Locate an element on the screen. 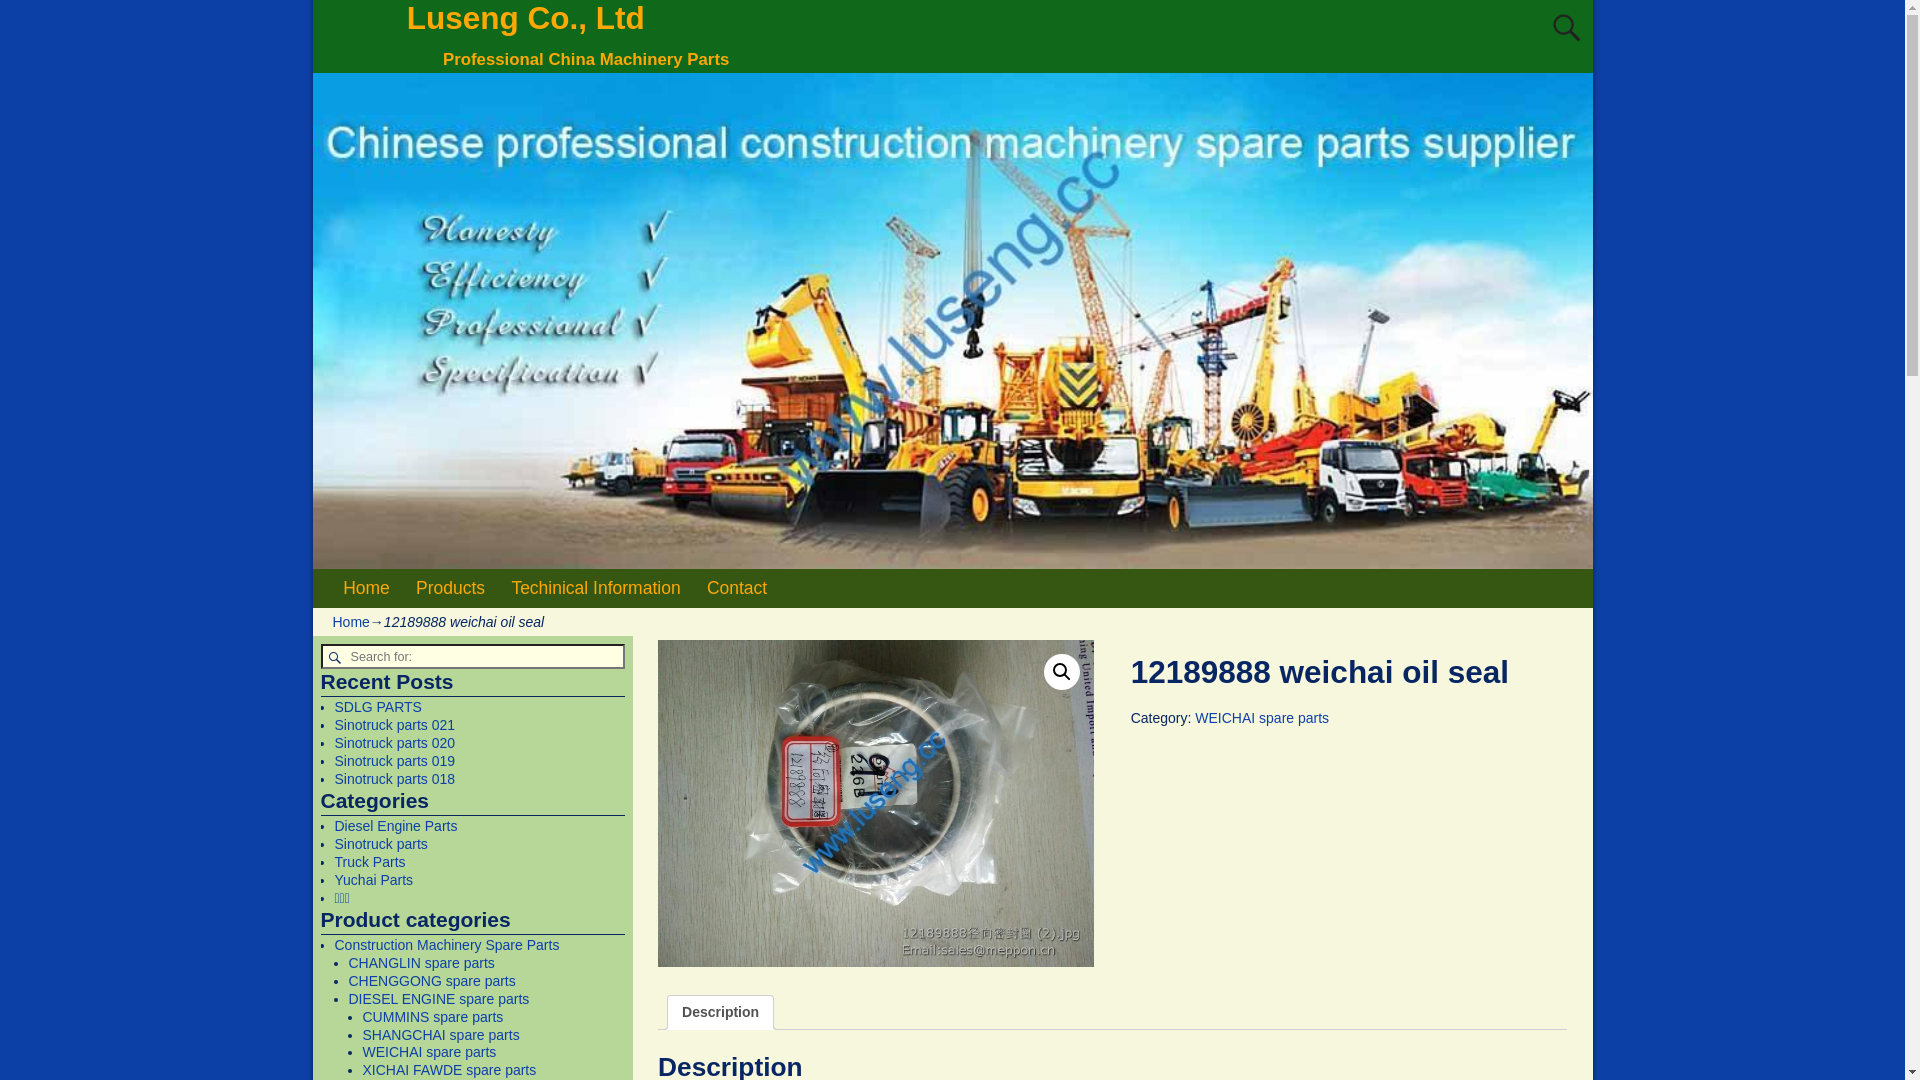  Description is located at coordinates (720, 1012).